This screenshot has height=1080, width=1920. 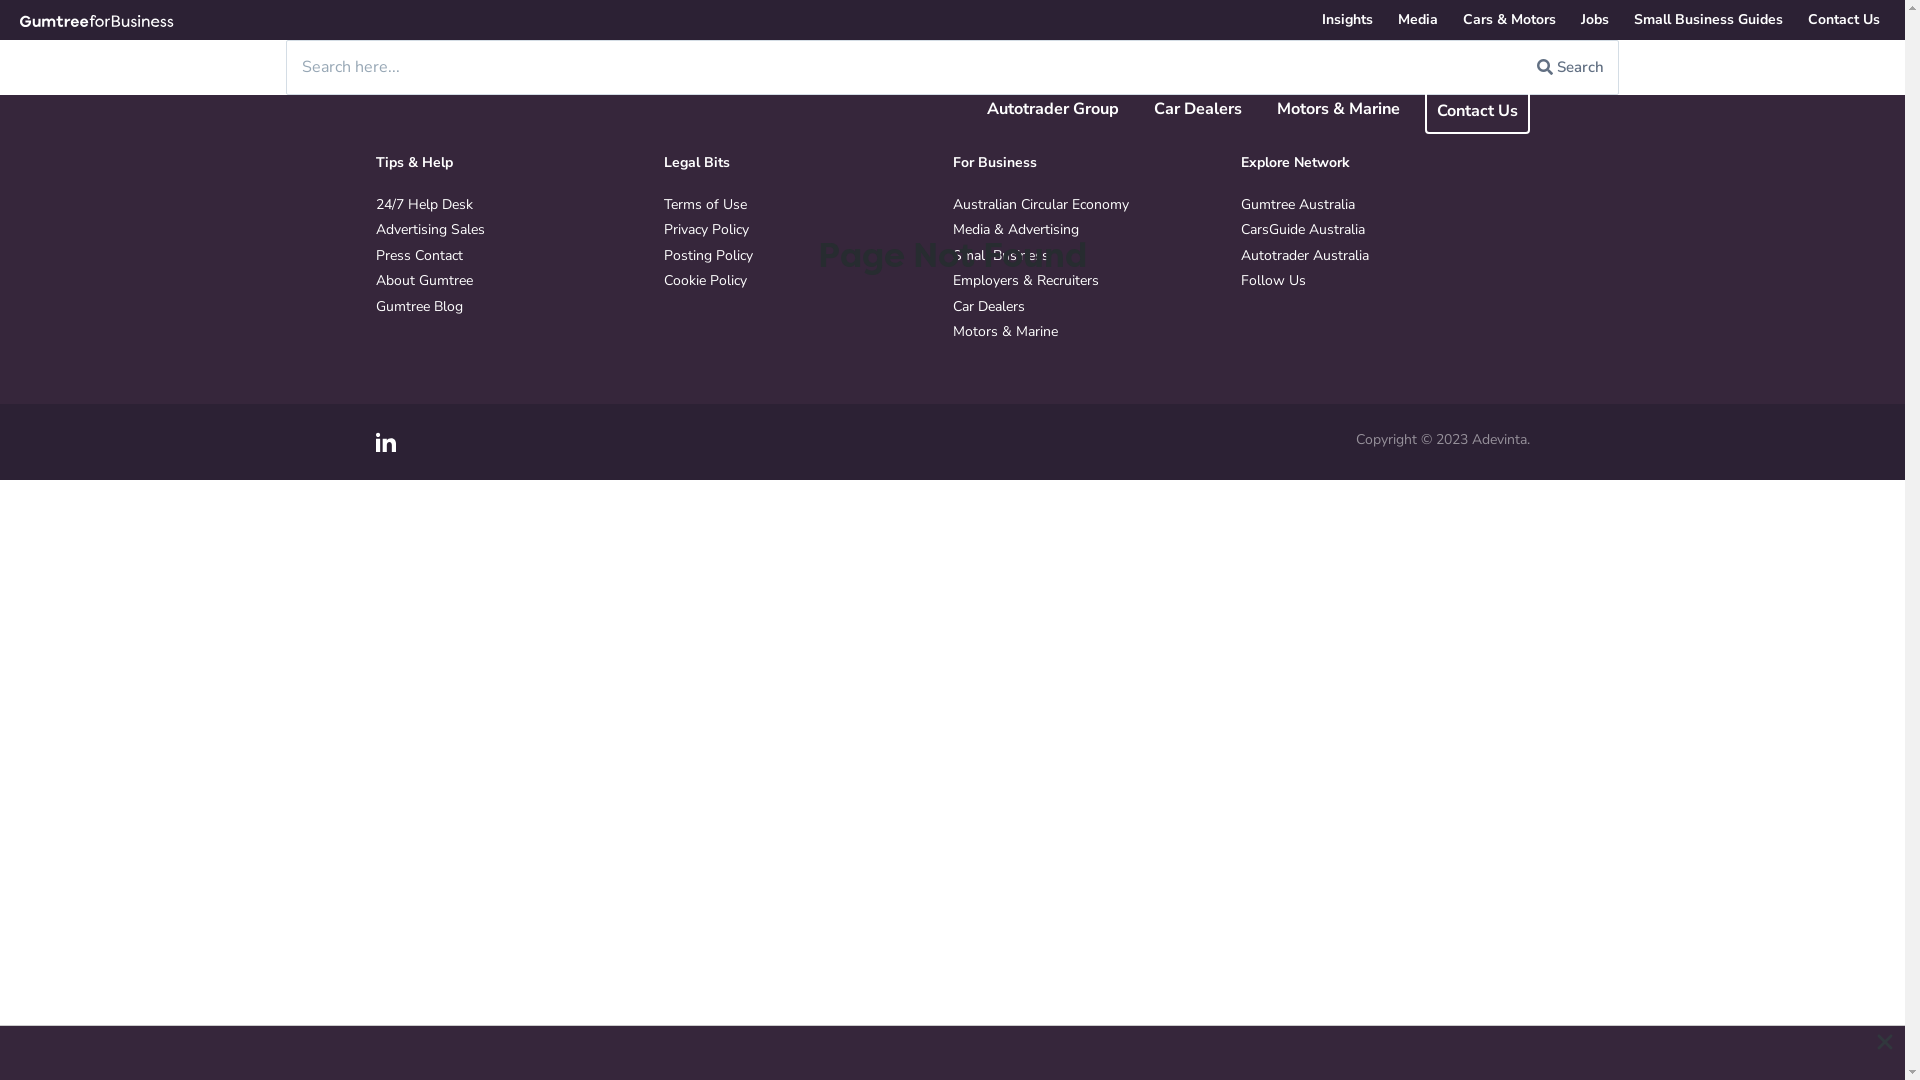 What do you see at coordinates (706, 204) in the screenshot?
I see `Terms of Use` at bounding box center [706, 204].